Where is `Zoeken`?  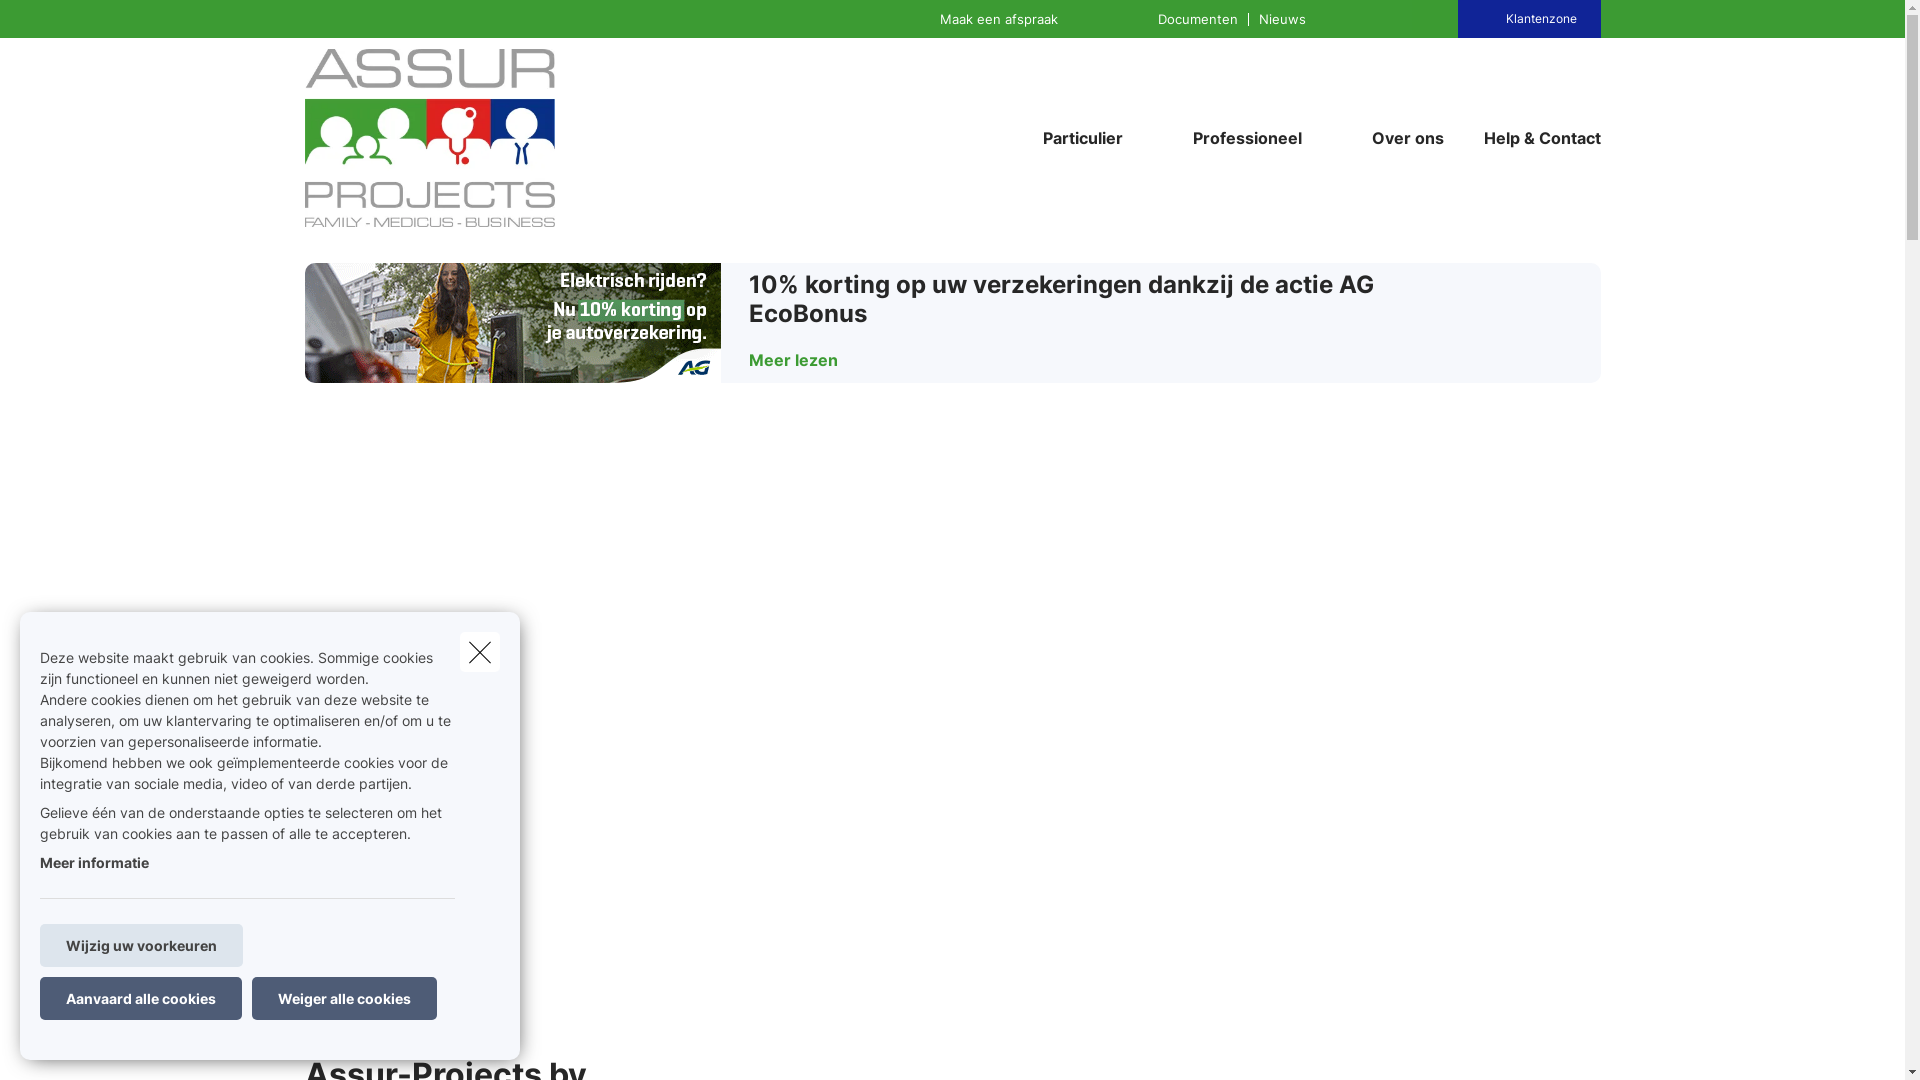
Zoeken is located at coordinates (56, 24).